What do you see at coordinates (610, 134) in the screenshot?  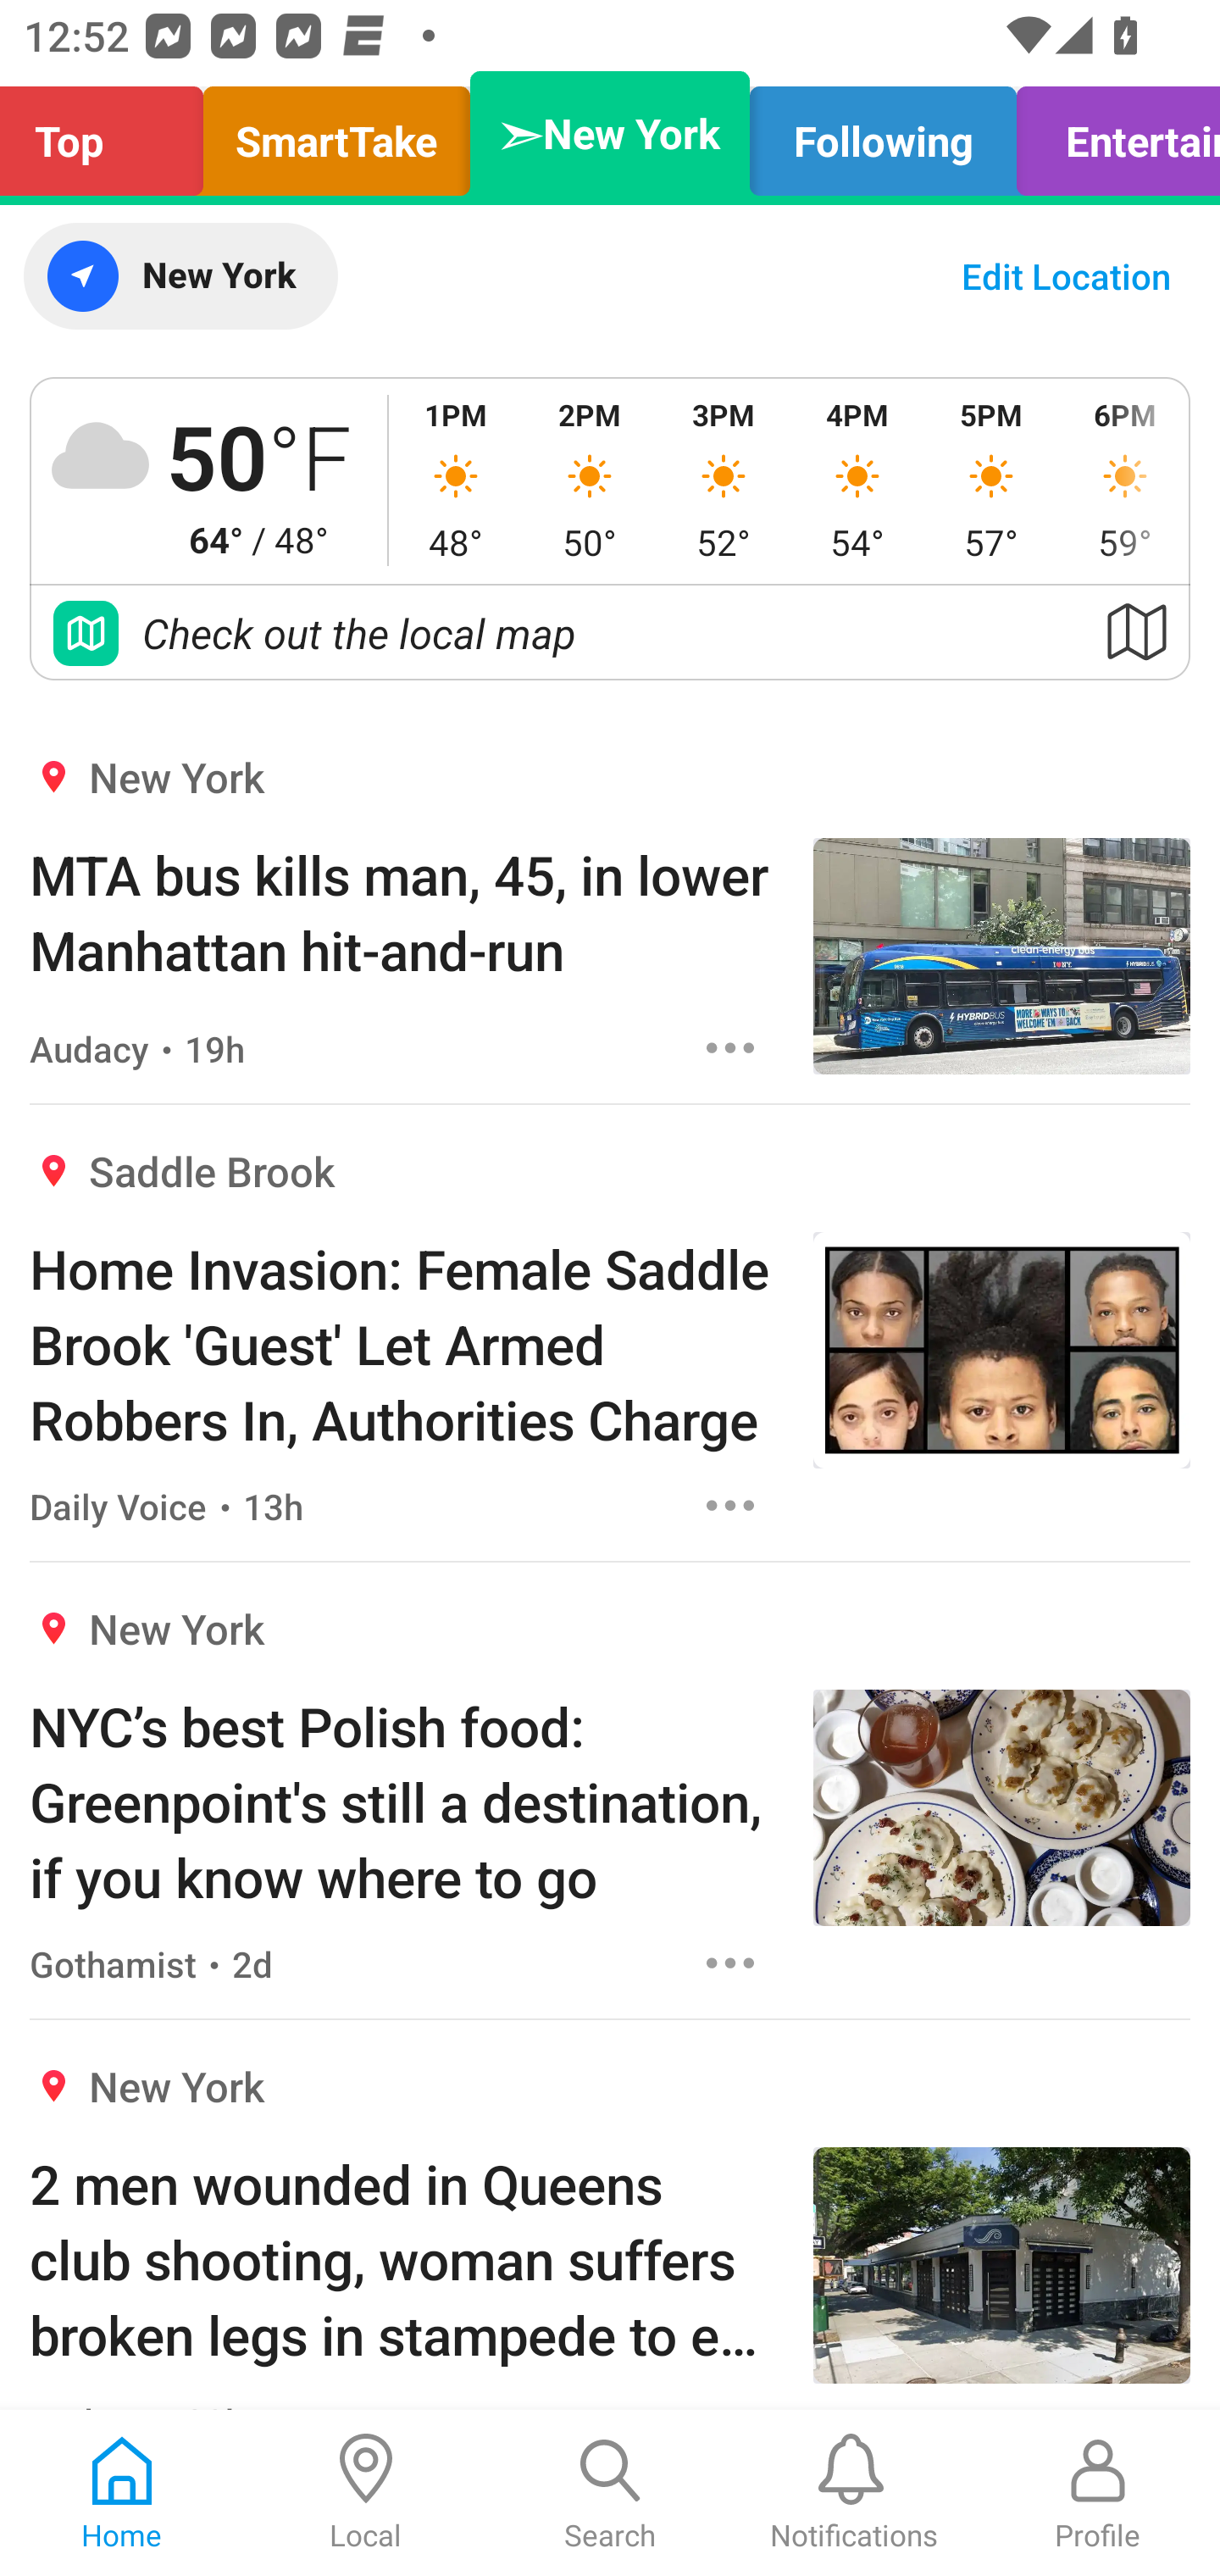 I see `➣New York` at bounding box center [610, 134].